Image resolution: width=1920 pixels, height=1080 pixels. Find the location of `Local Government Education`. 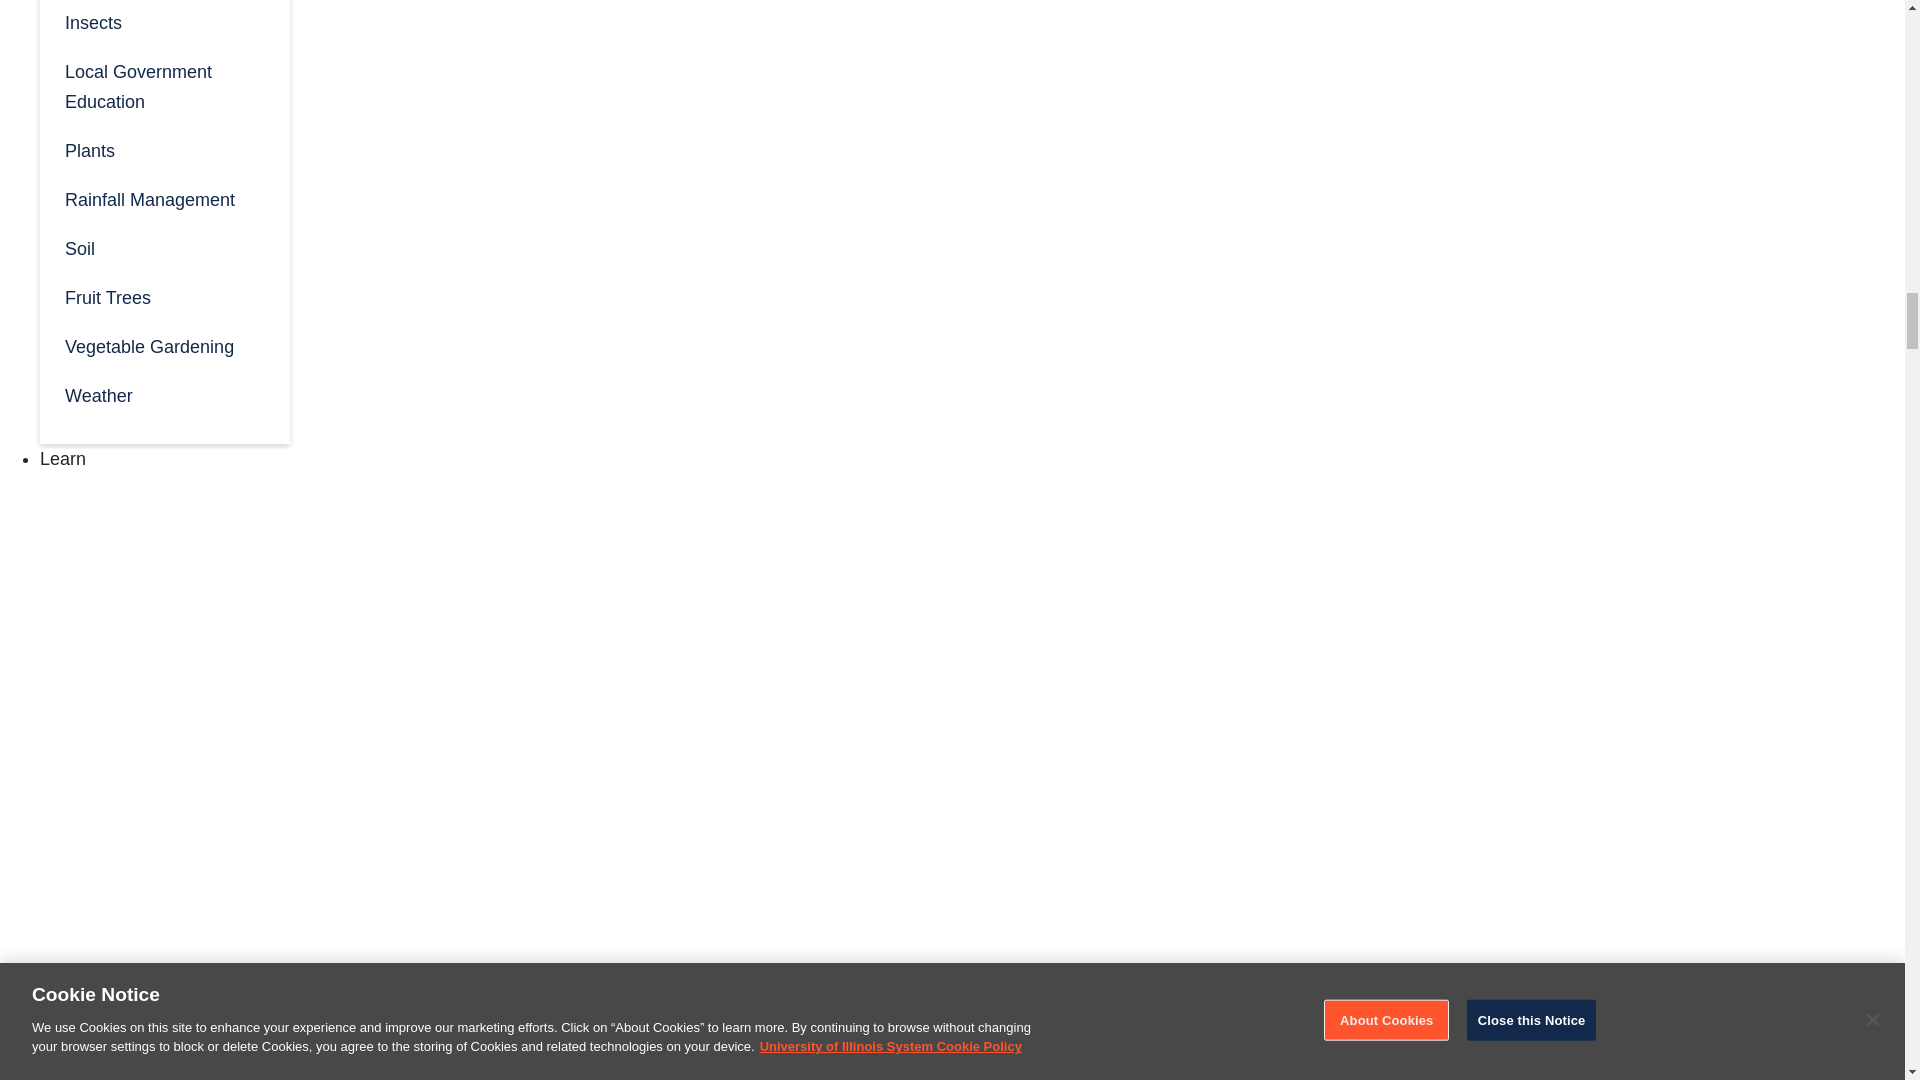

Local Government Education is located at coordinates (164, 86).